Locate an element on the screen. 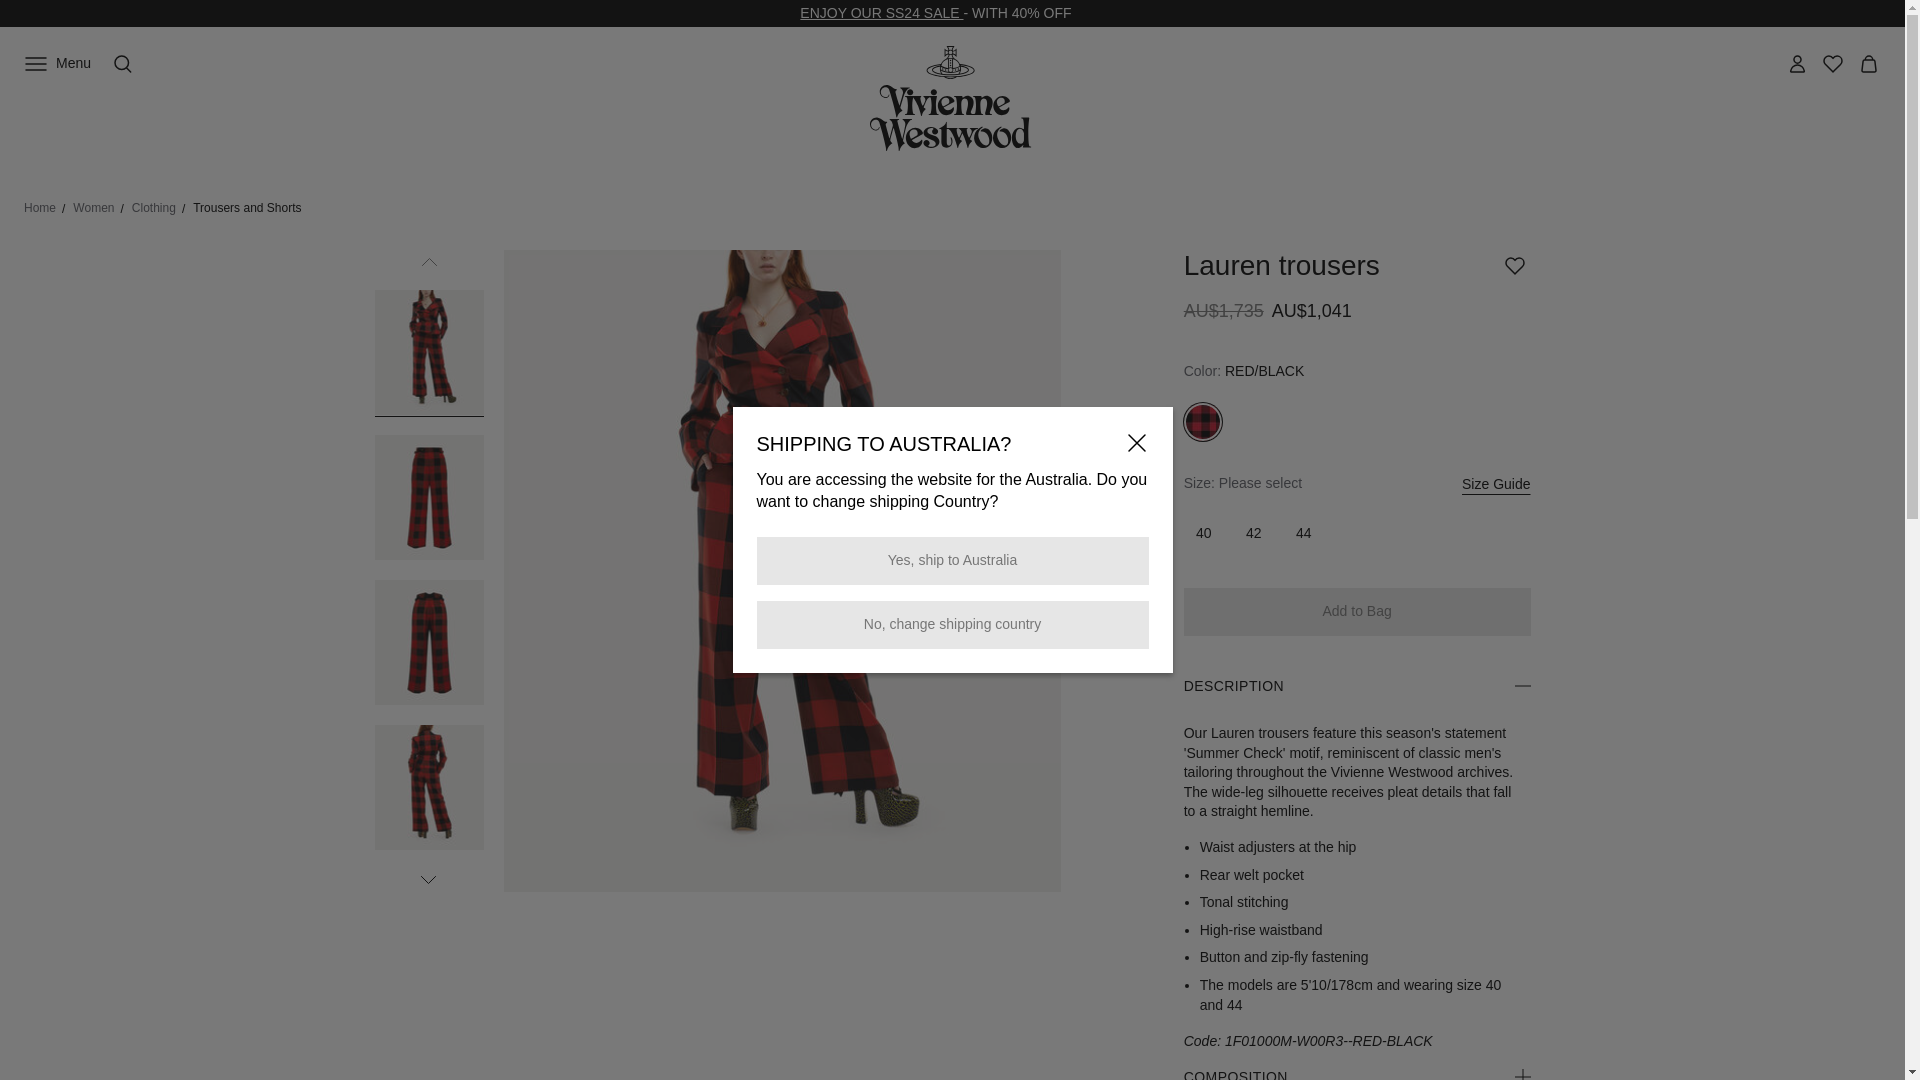 This screenshot has height=1080, width=1920. Menu is located at coordinates (56, 64).